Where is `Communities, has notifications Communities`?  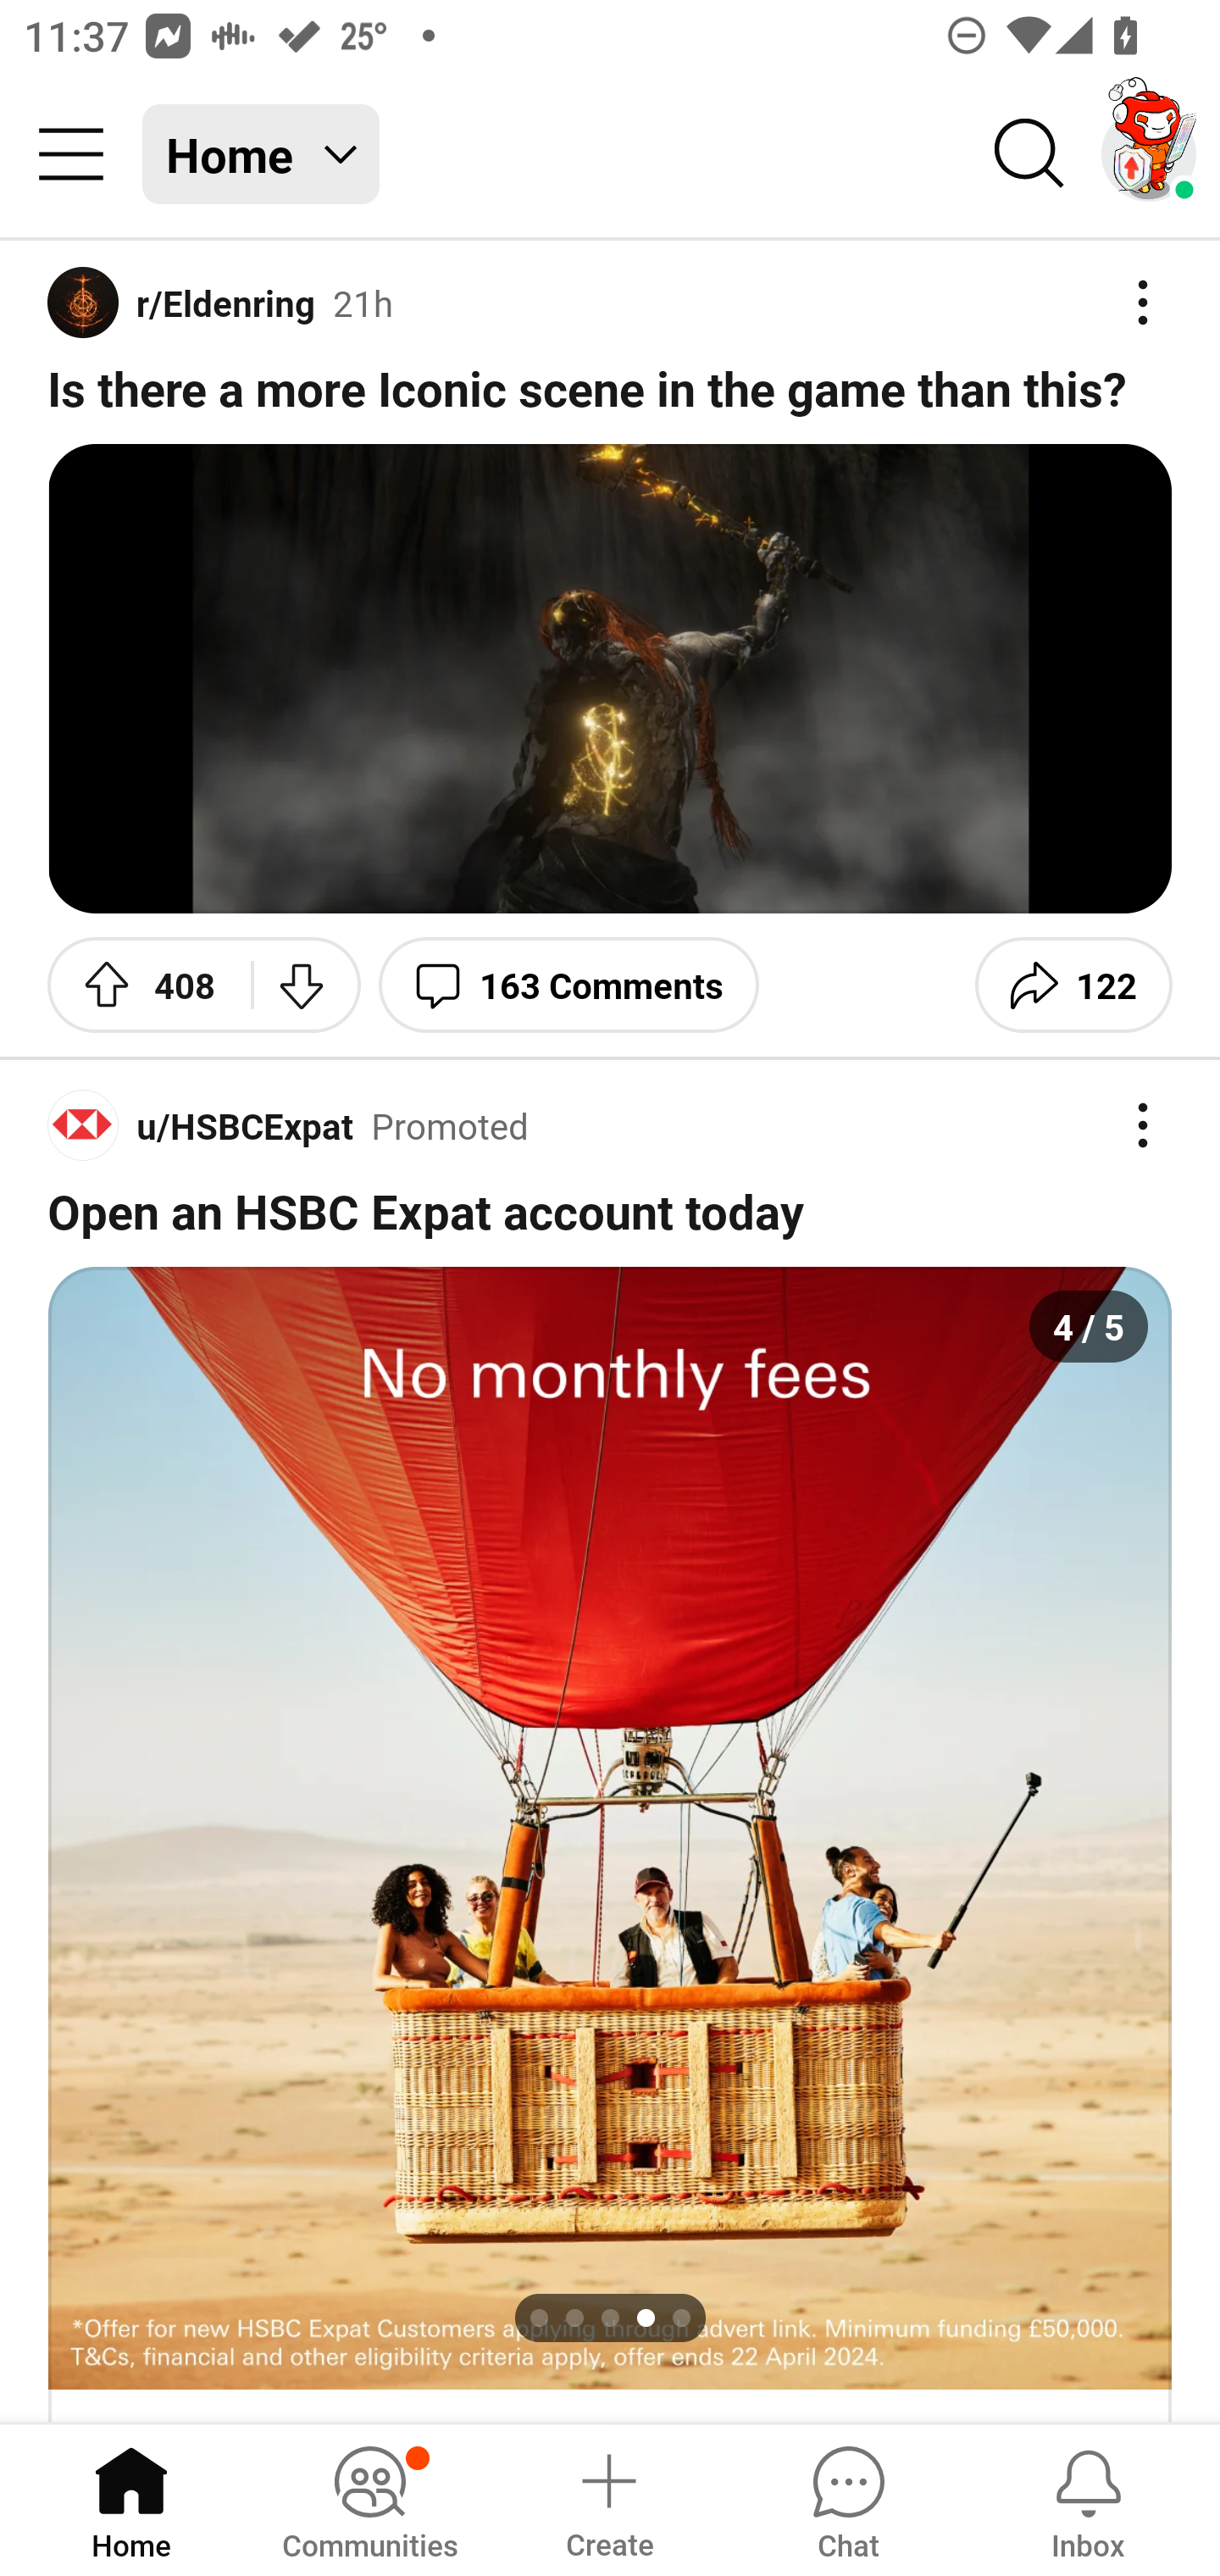 Communities, has notifications Communities is located at coordinates (369, 2498).